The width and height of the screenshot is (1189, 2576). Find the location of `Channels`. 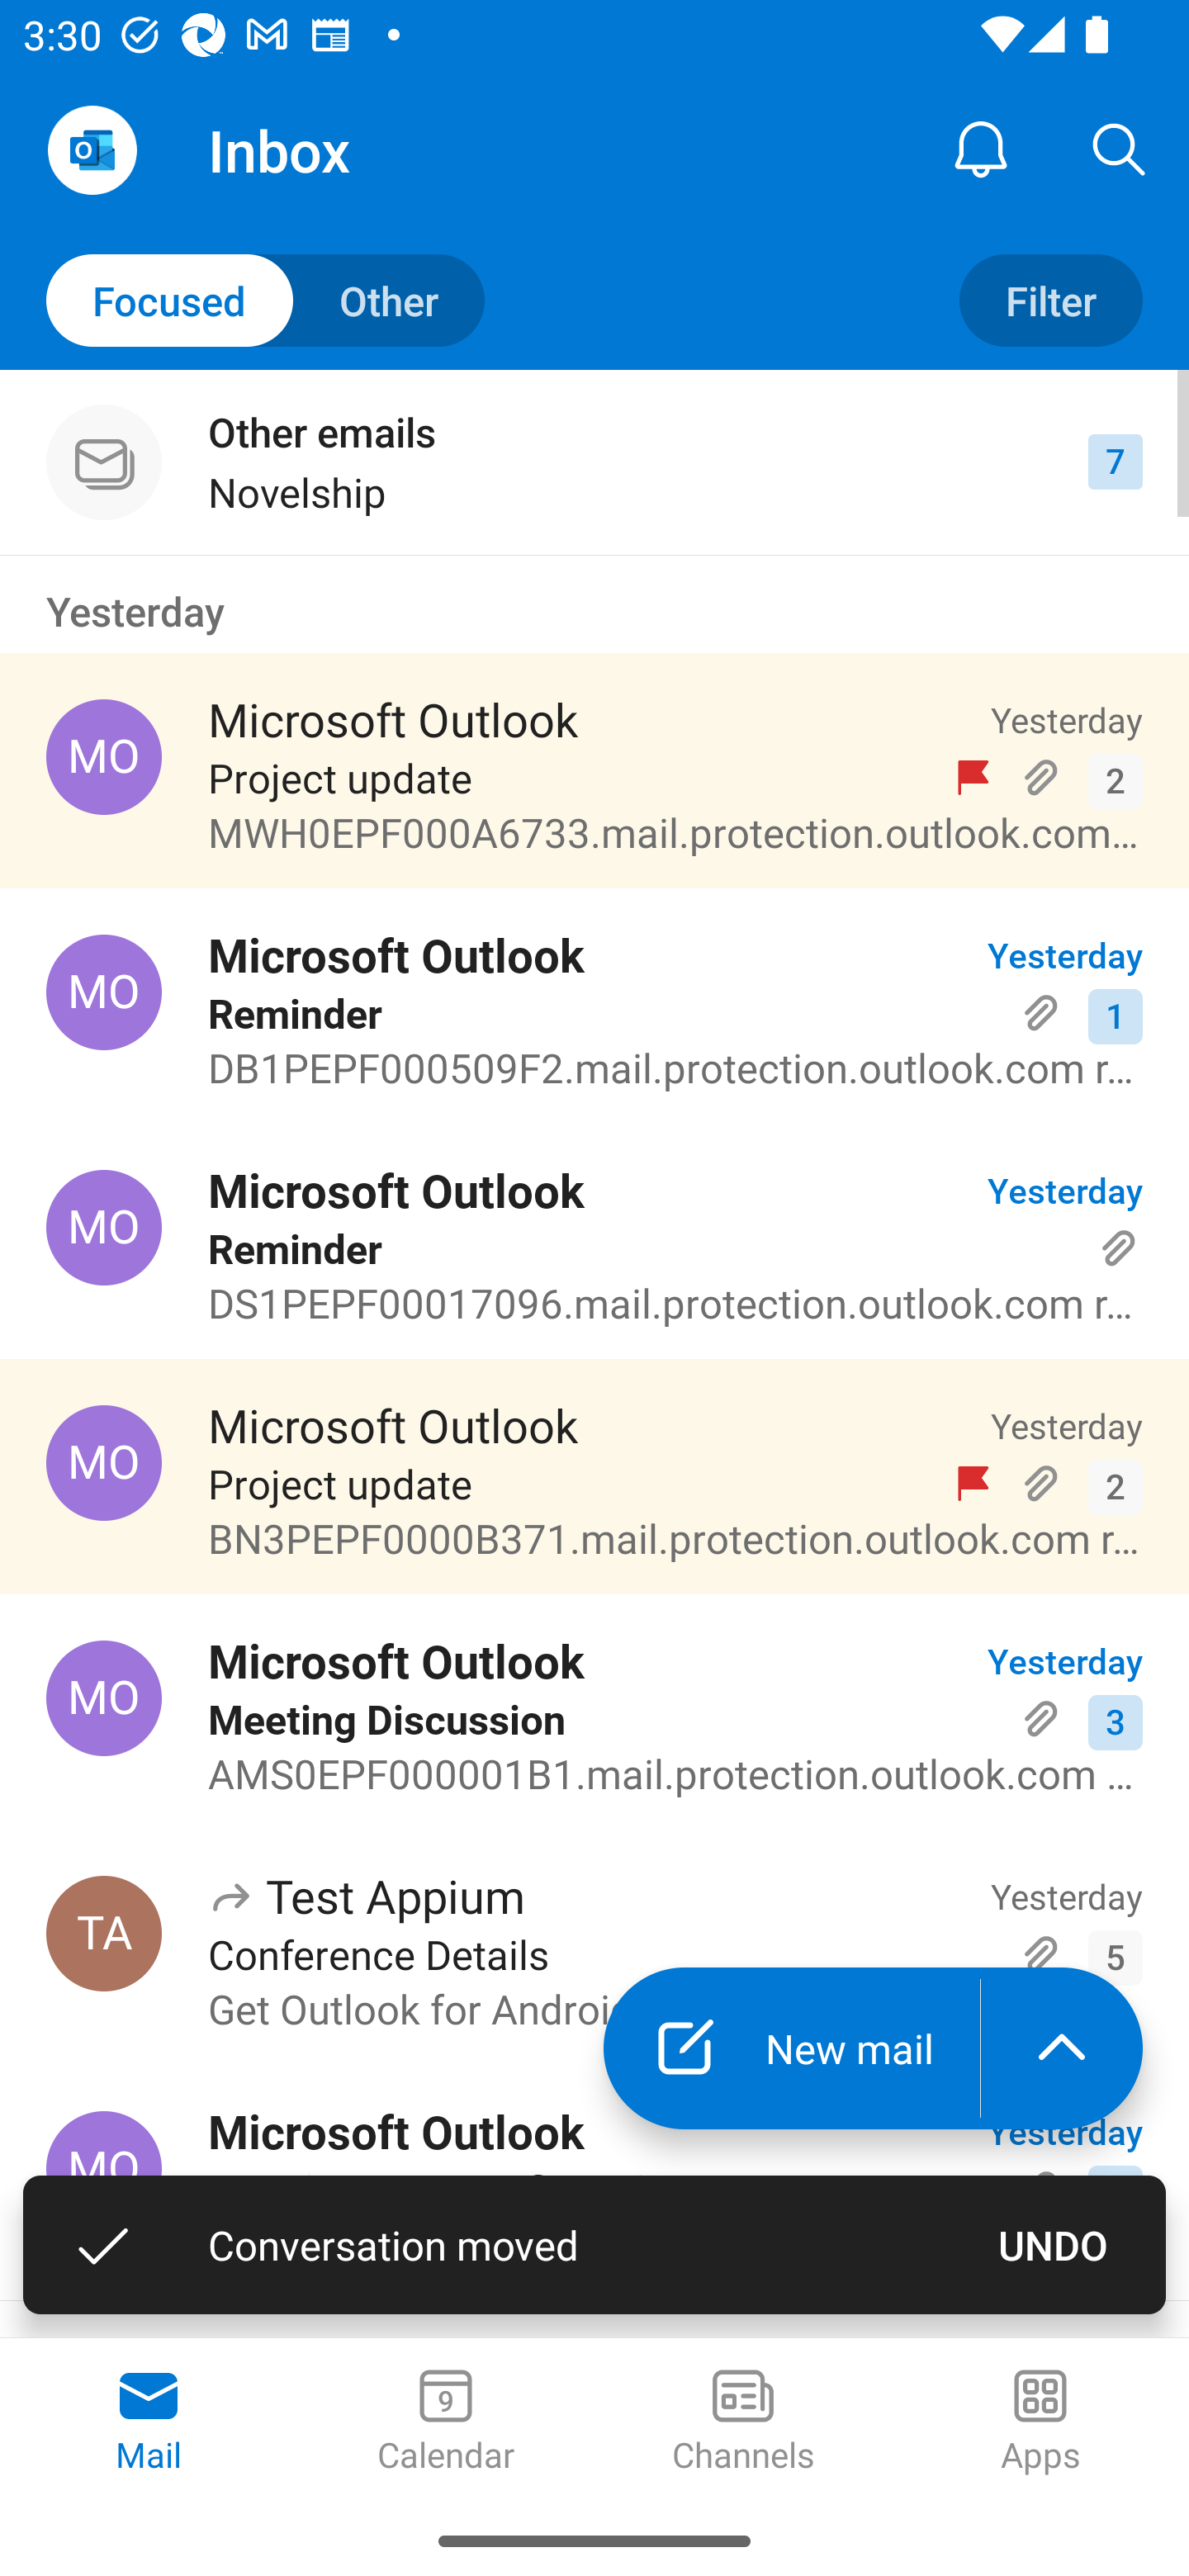

Channels is located at coordinates (743, 2422).